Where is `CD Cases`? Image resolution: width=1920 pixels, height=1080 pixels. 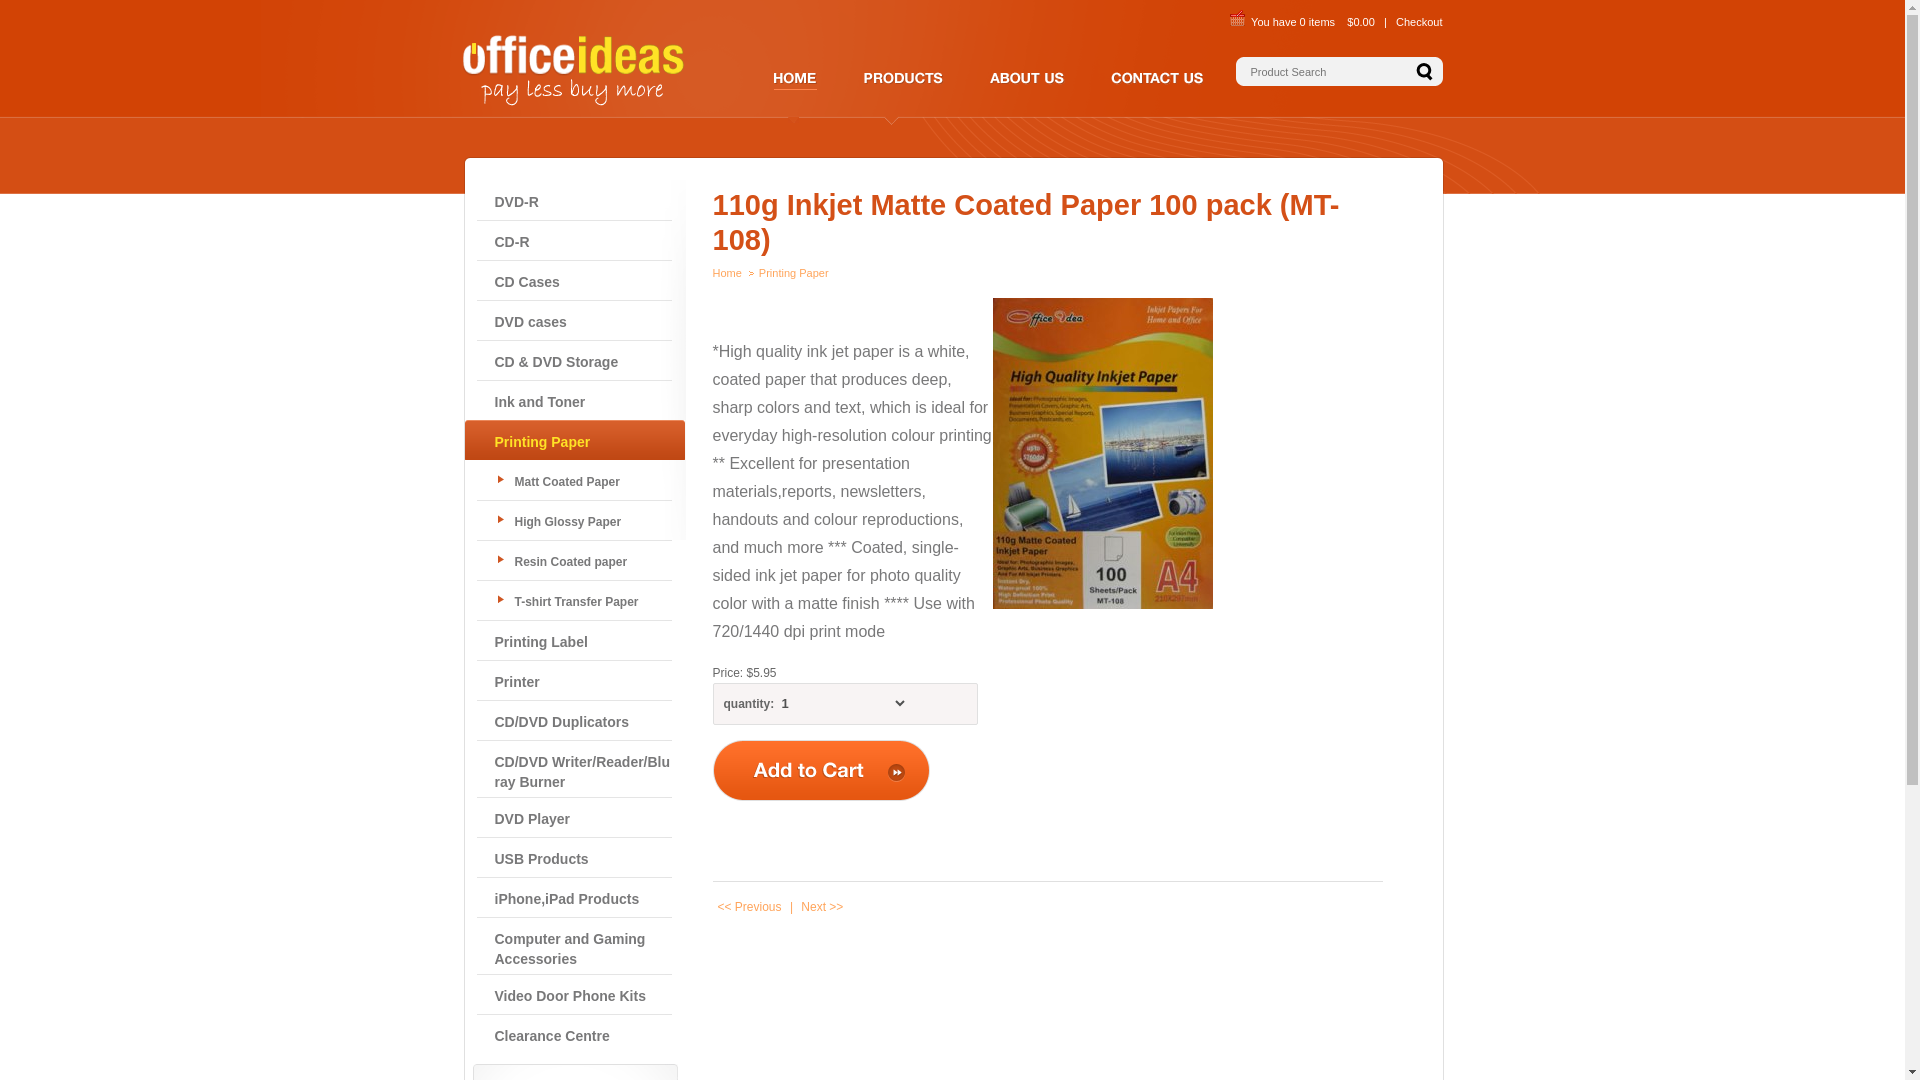
CD Cases is located at coordinates (574, 280).